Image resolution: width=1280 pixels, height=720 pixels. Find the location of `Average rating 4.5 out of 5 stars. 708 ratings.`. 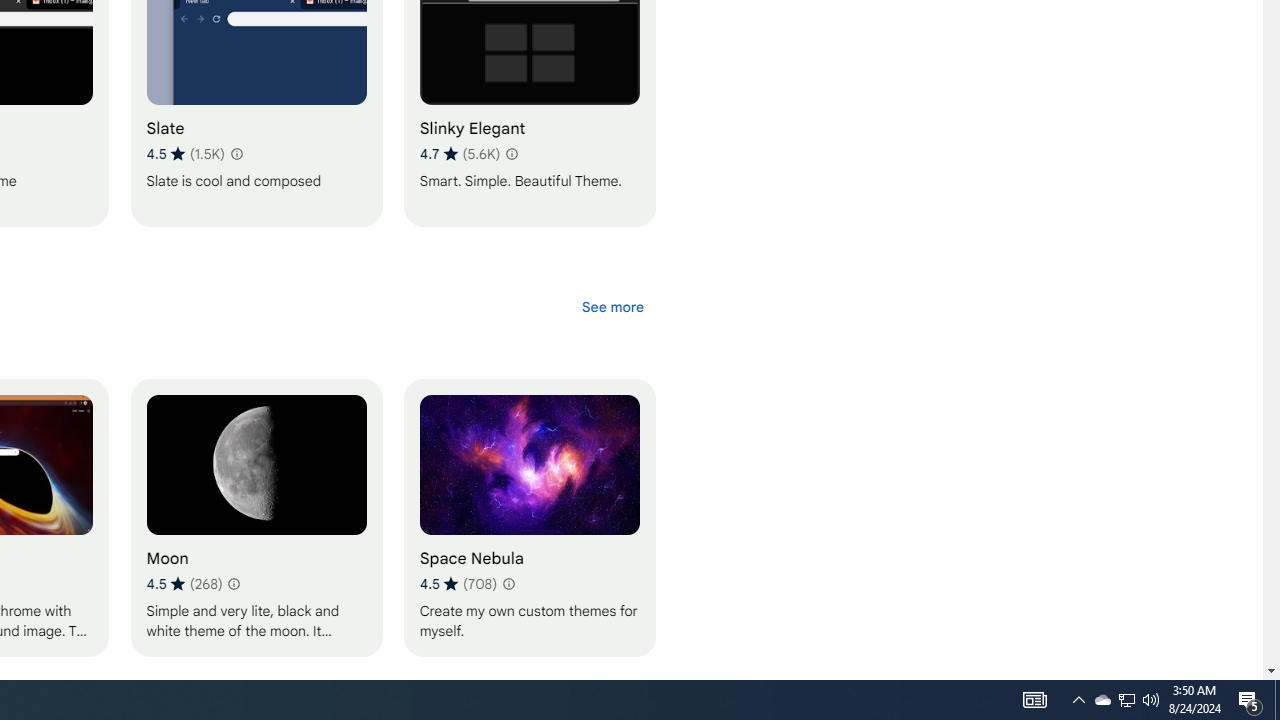

Average rating 4.5 out of 5 stars. 708 ratings. is located at coordinates (457, 584).